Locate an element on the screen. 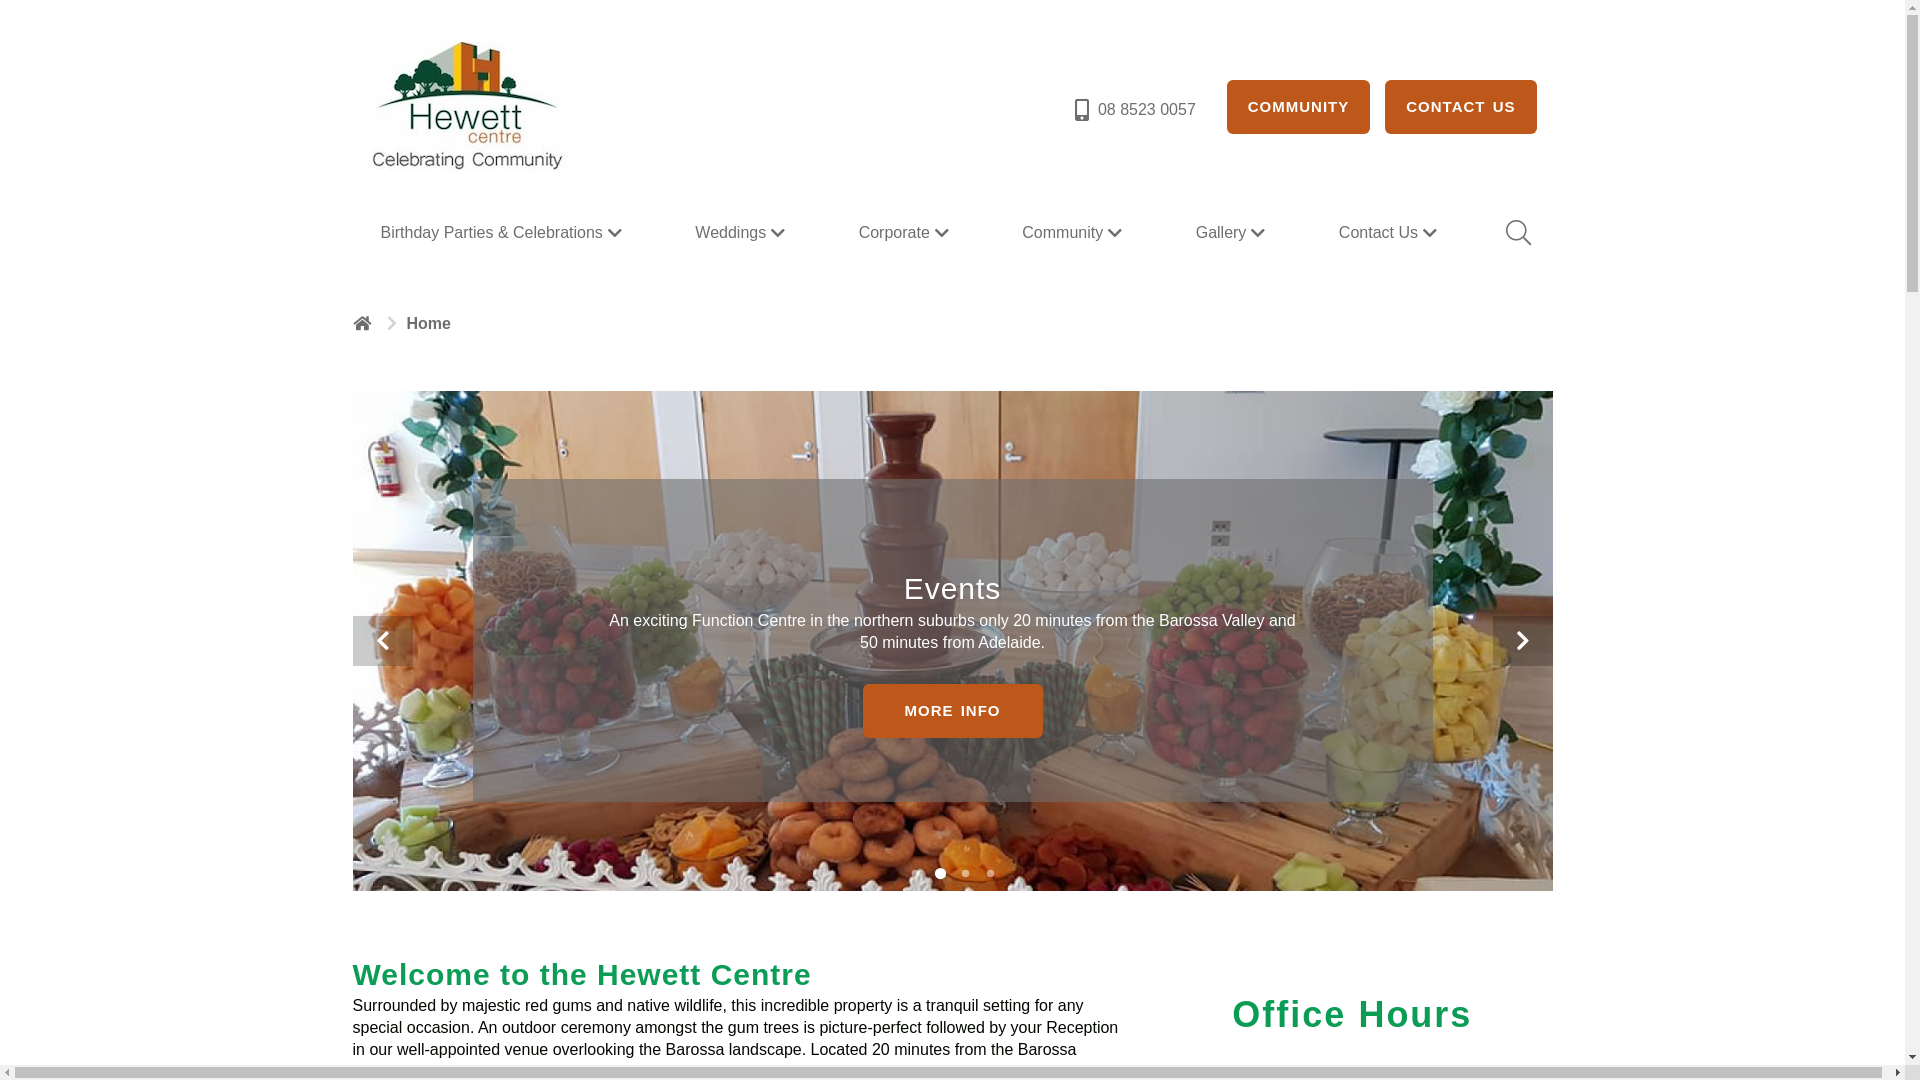  08 8523 0057 is located at coordinates (1134, 109).